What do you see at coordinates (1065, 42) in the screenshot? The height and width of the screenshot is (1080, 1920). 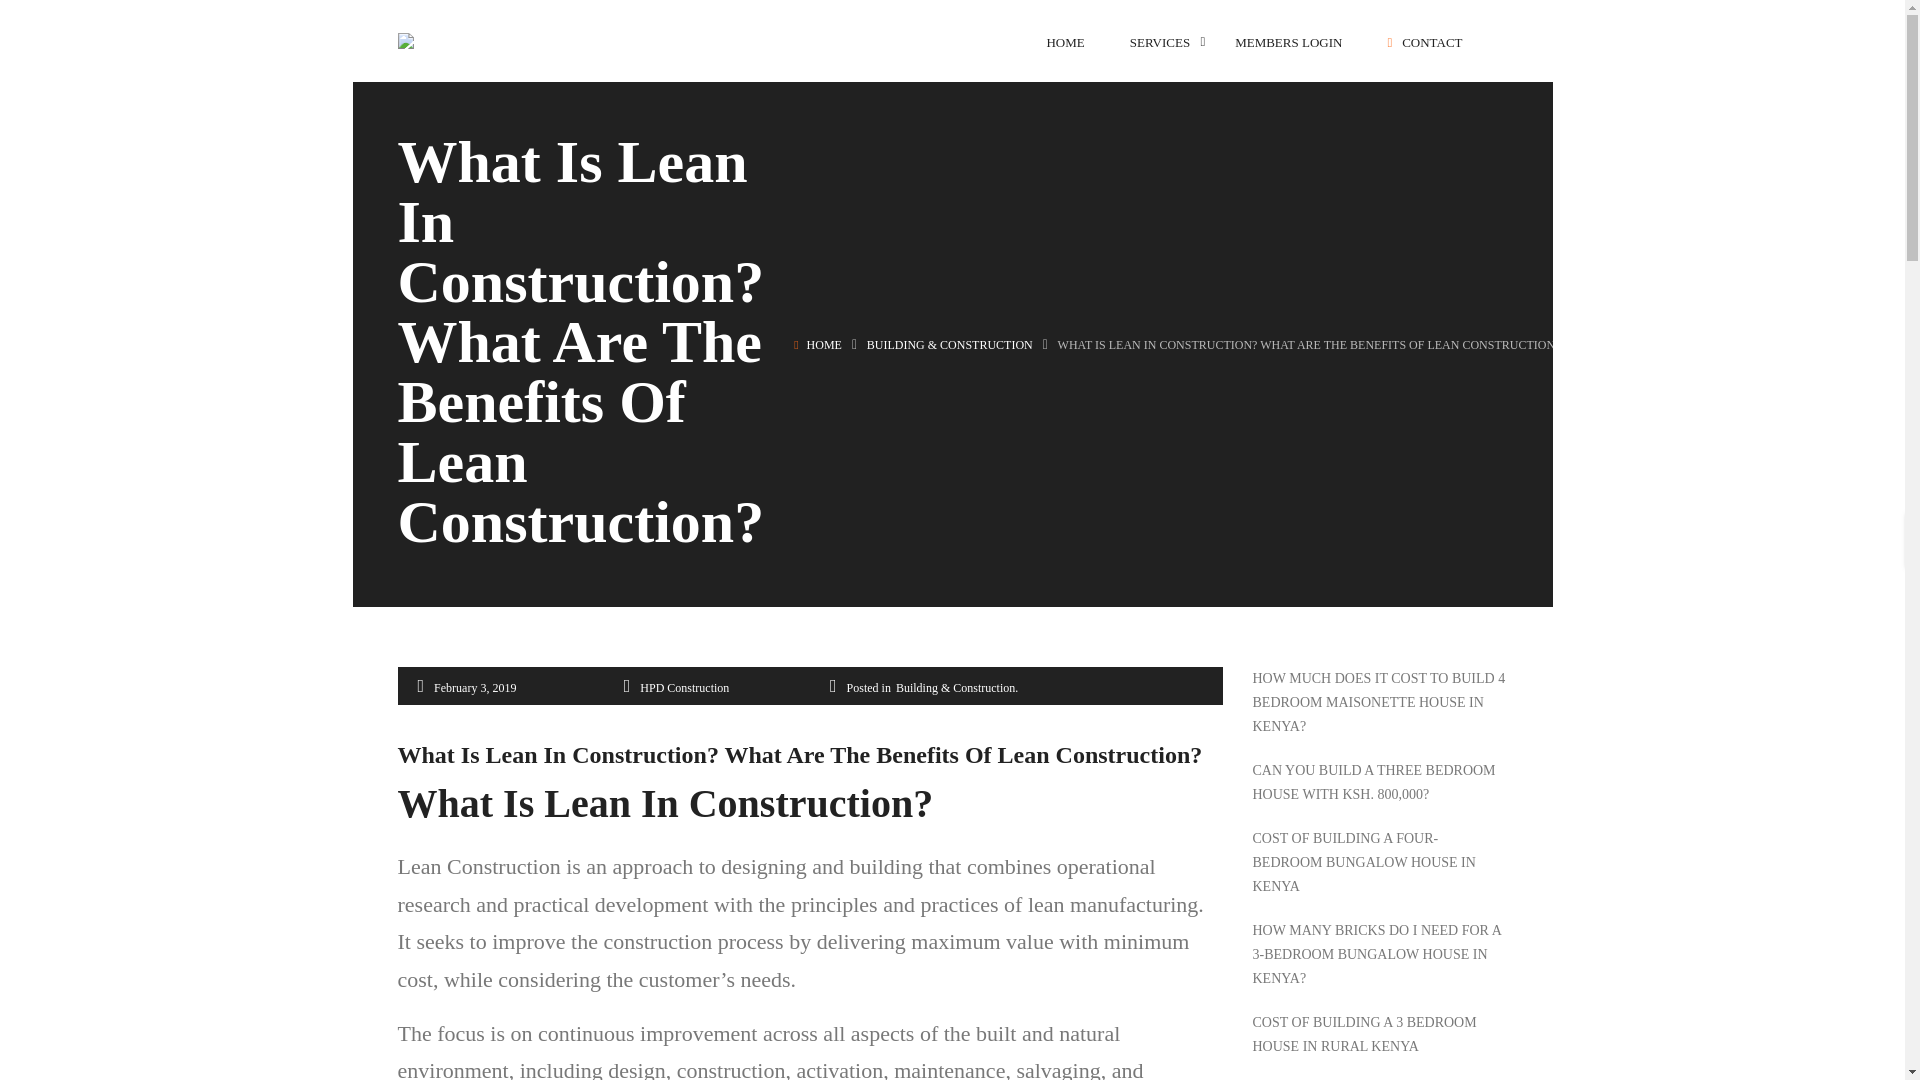 I see `HOME` at bounding box center [1065, 42].